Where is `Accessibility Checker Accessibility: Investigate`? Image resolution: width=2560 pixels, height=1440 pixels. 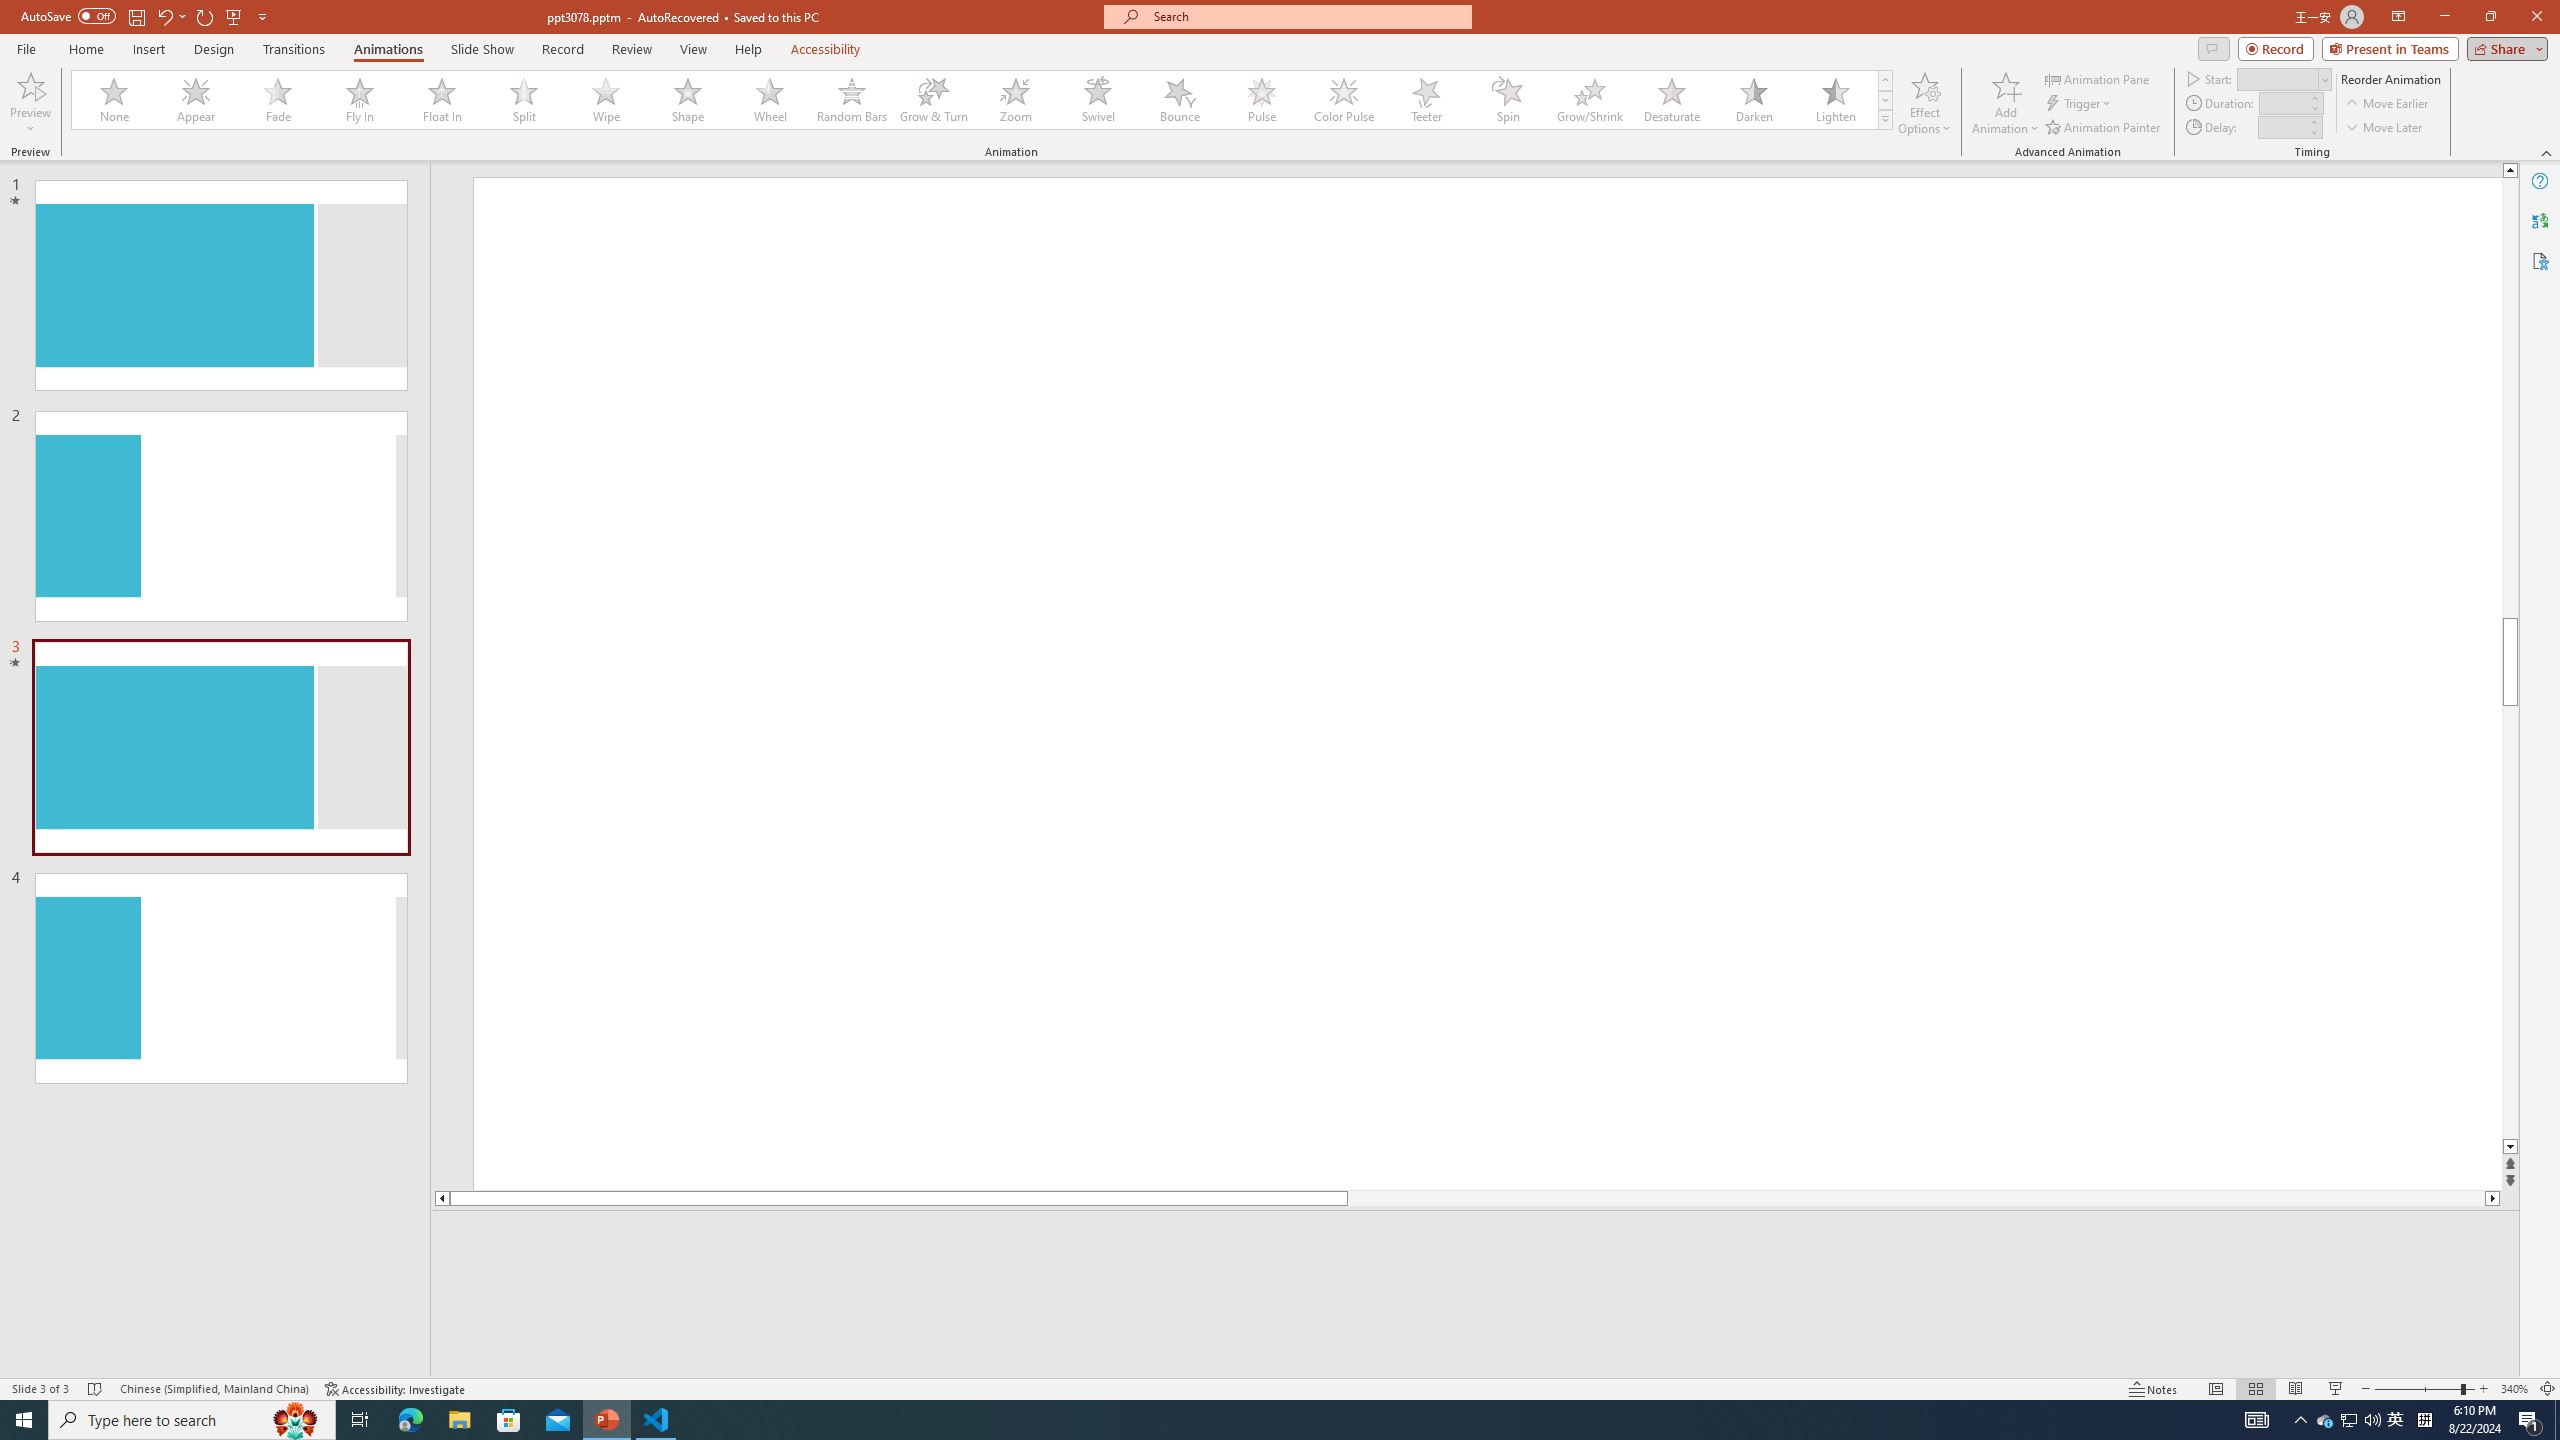
Accessibility Checker Accessibility: Investigate is located at coordinates (395, 1389).